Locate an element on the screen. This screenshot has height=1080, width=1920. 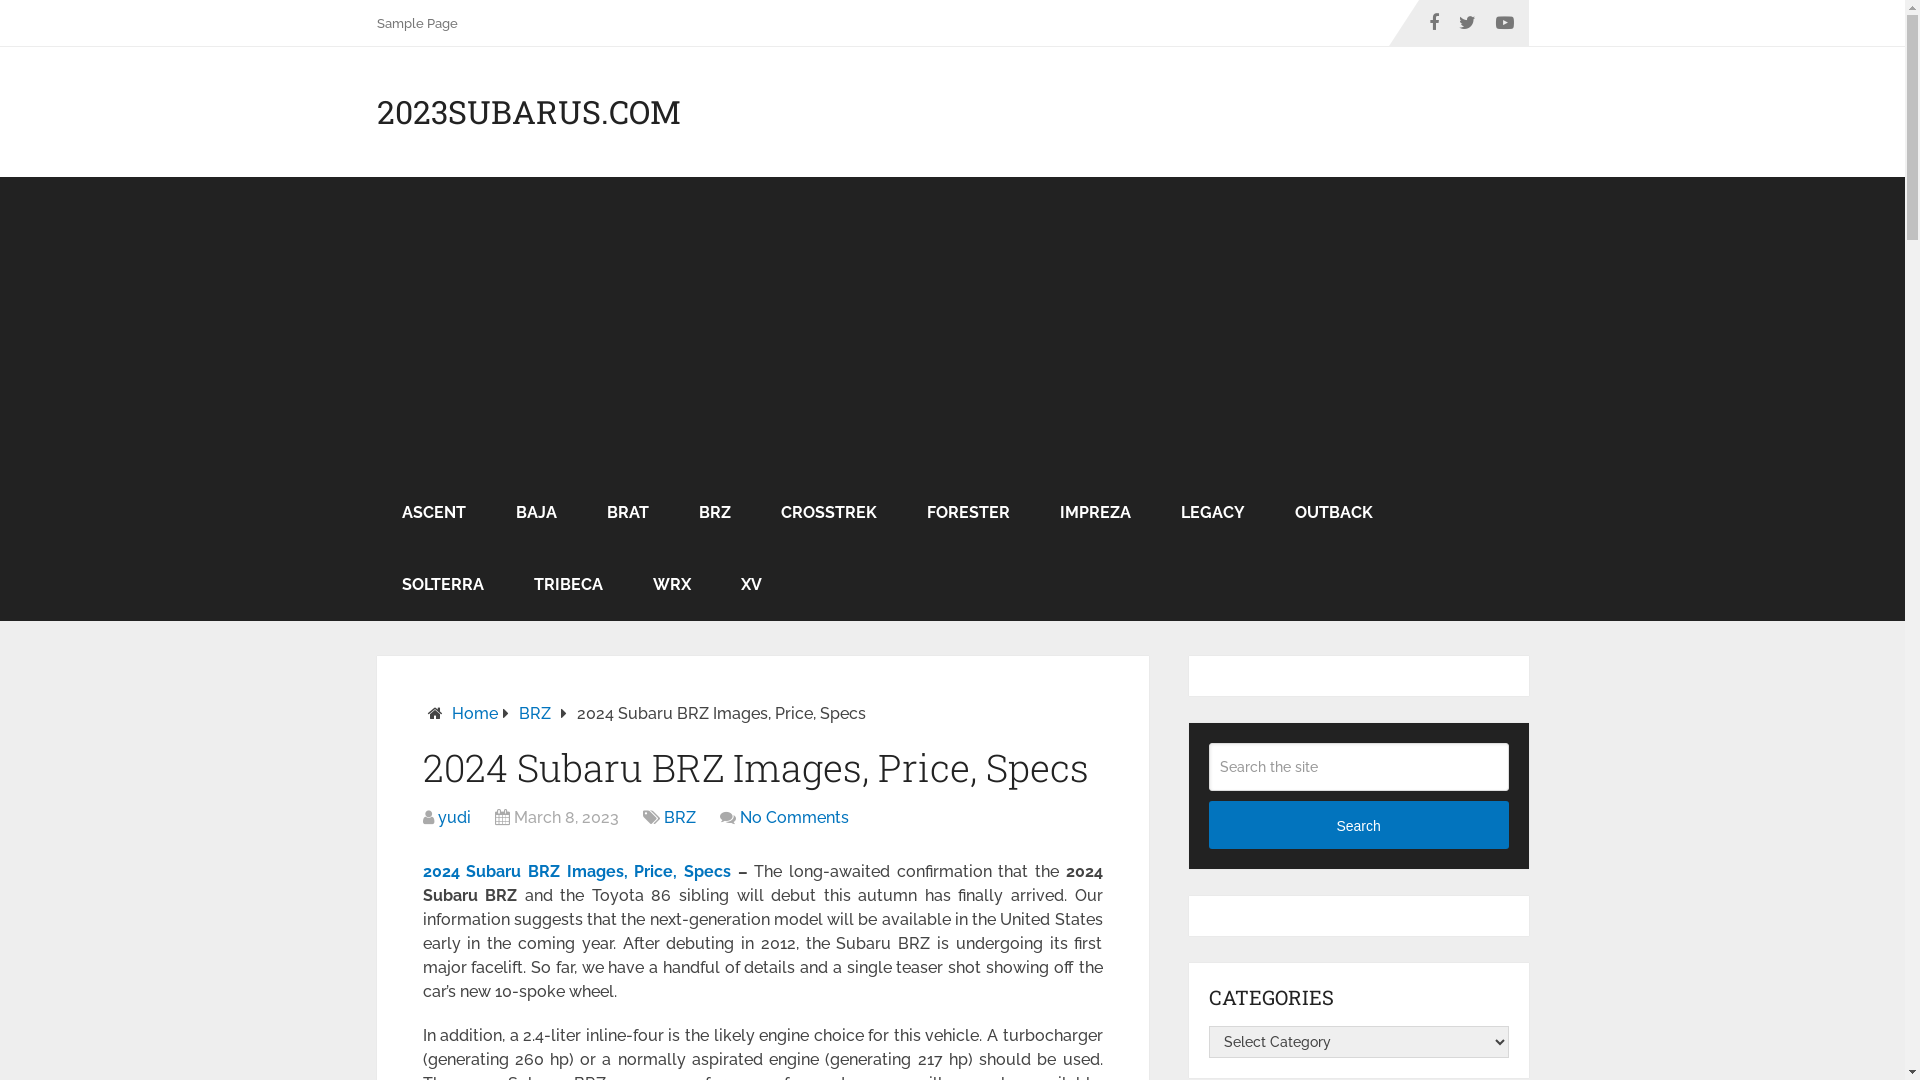
XV is located at coordinates (752, 585).